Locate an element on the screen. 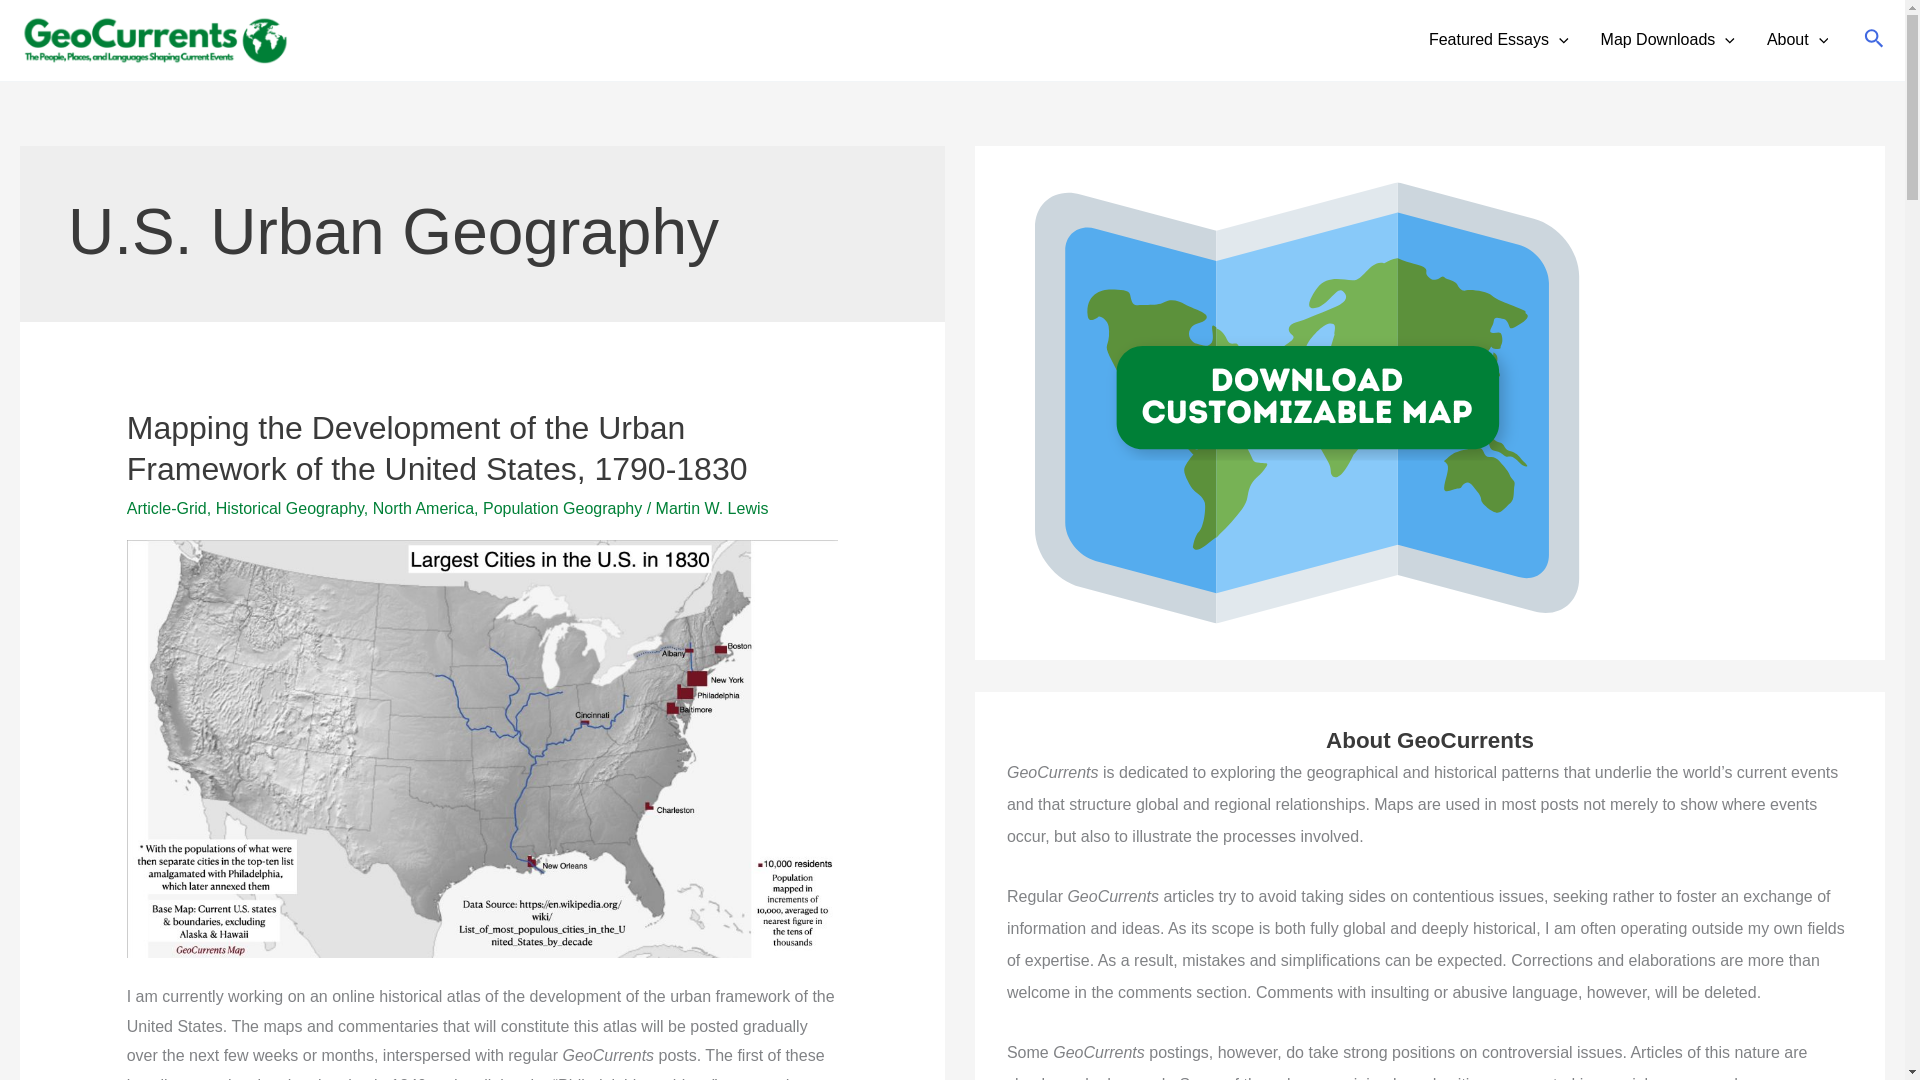 This screenshot has height=1080, width=1920. Search is located at coordinates (1874, 40).